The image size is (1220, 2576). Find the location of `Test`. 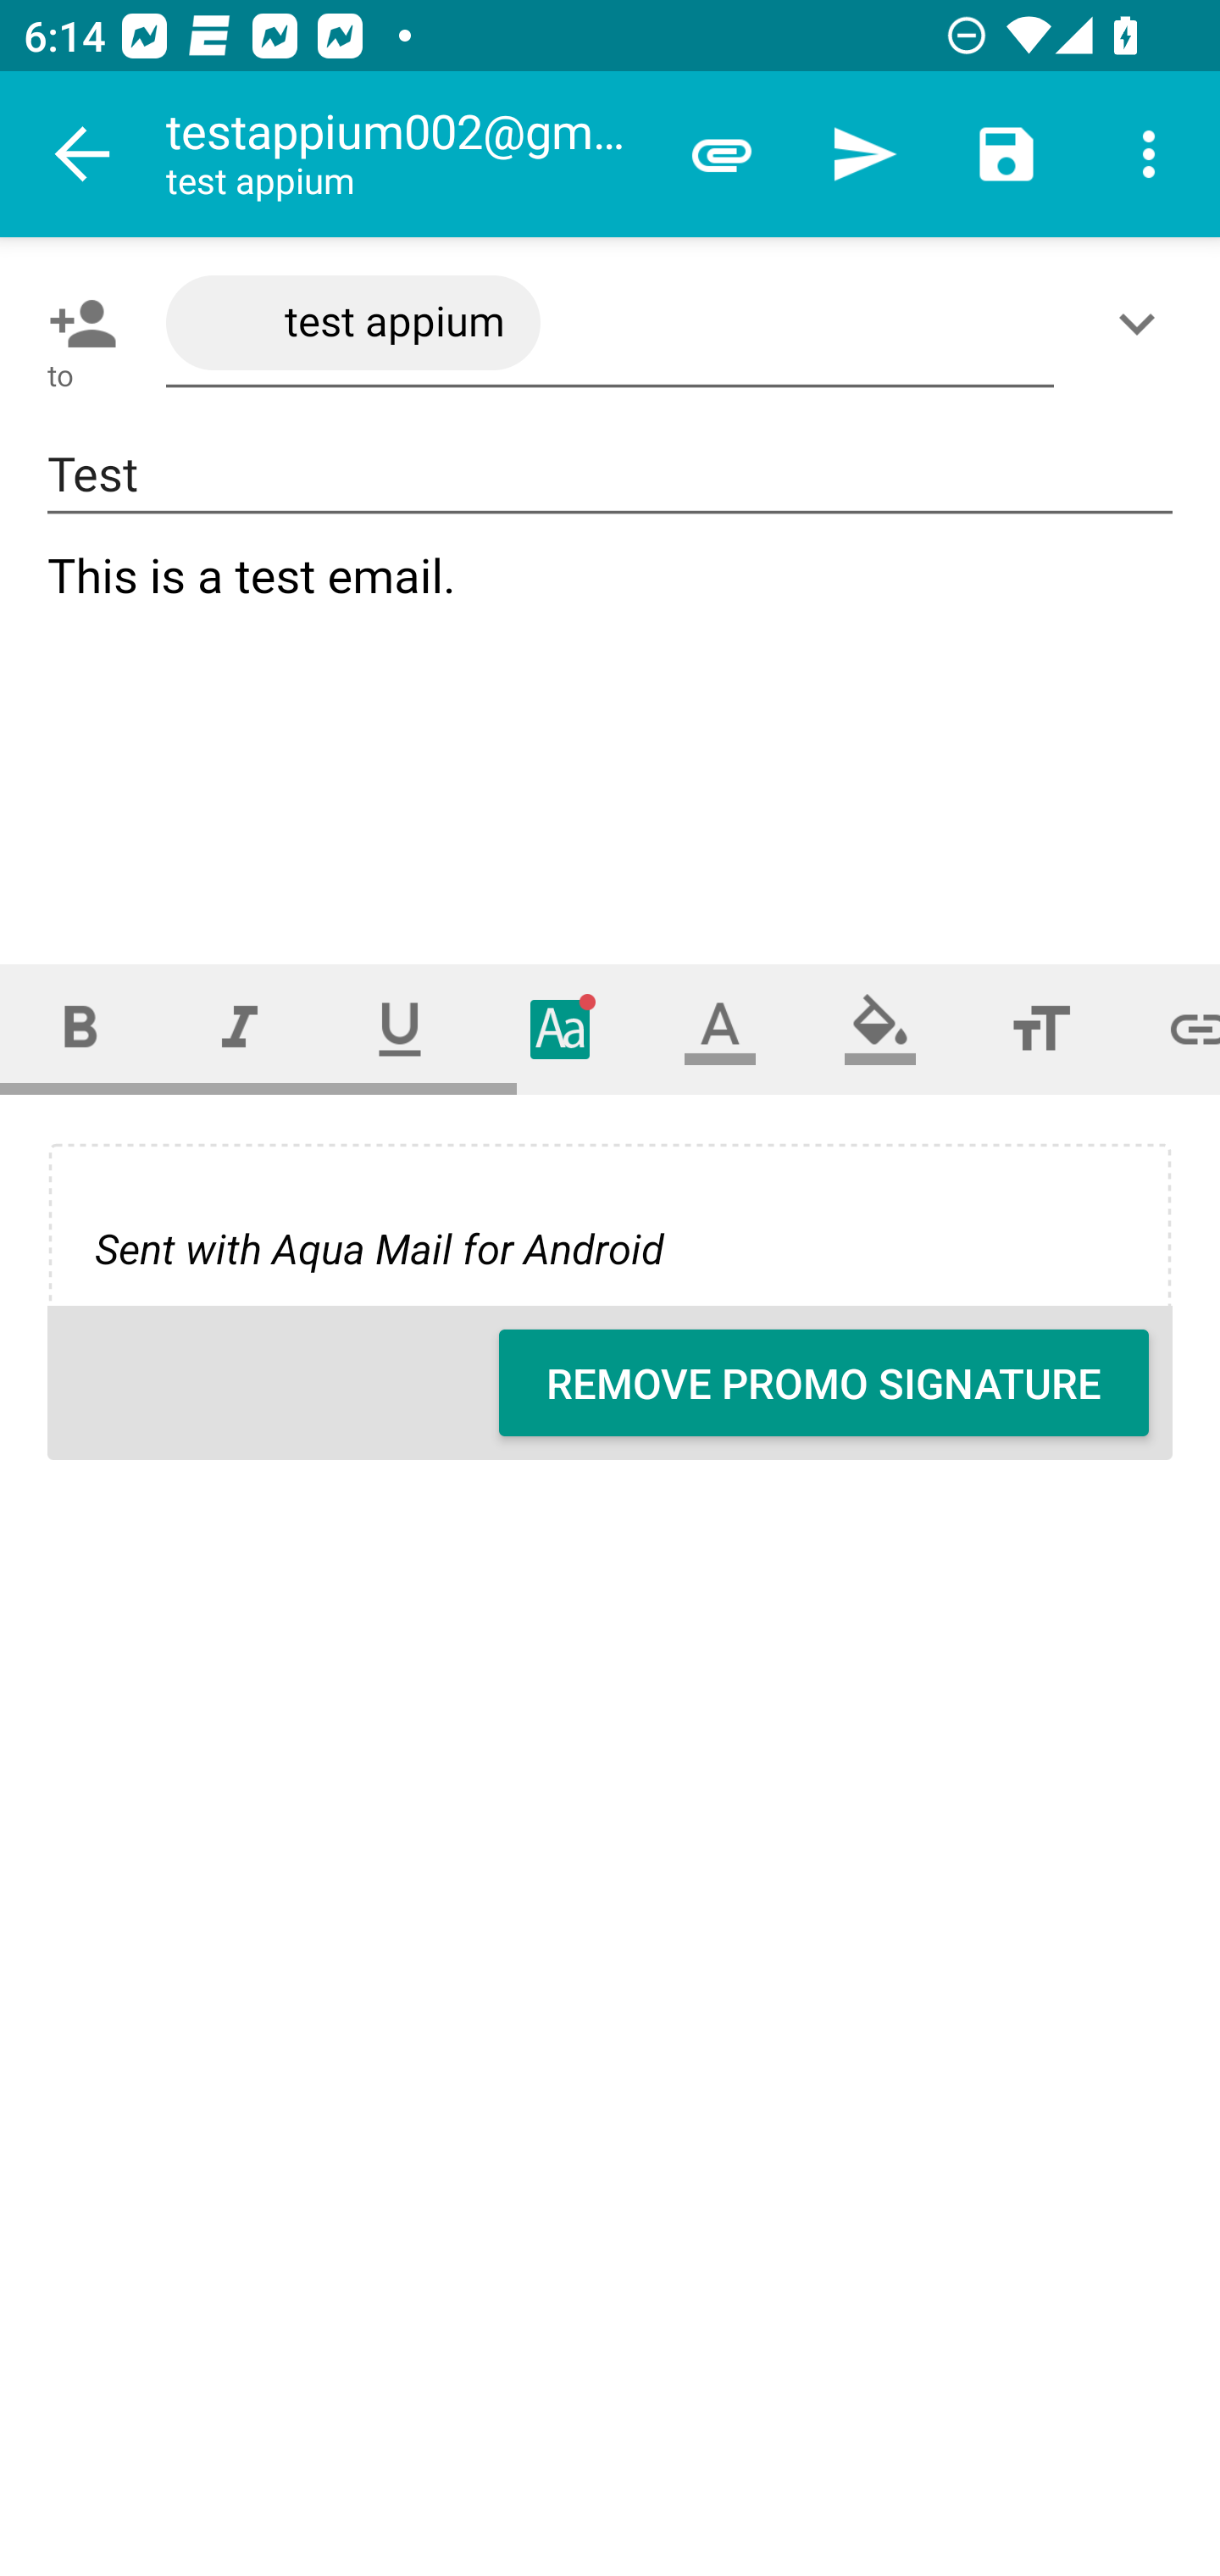

Test is located at coordinates (610, 475).